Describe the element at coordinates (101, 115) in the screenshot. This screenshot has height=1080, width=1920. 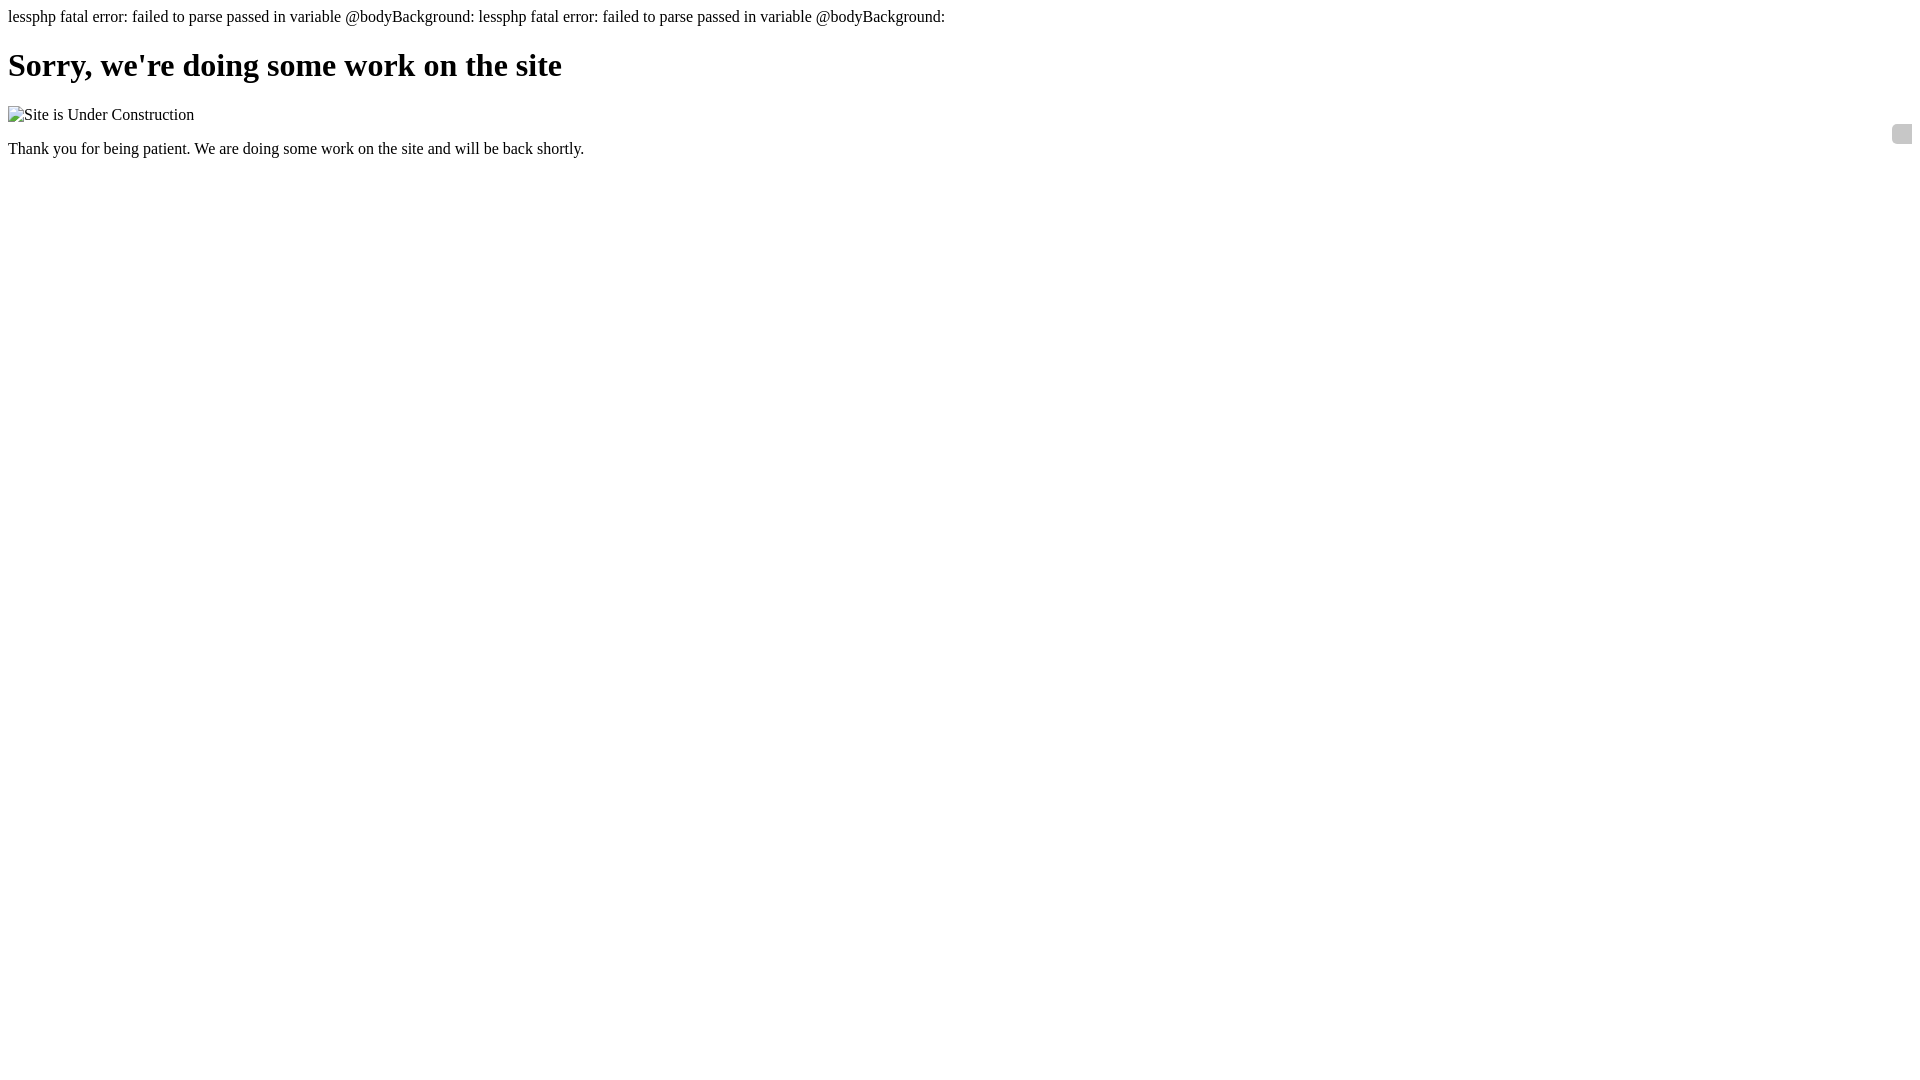
I see `Site is Under Construction` at that location.